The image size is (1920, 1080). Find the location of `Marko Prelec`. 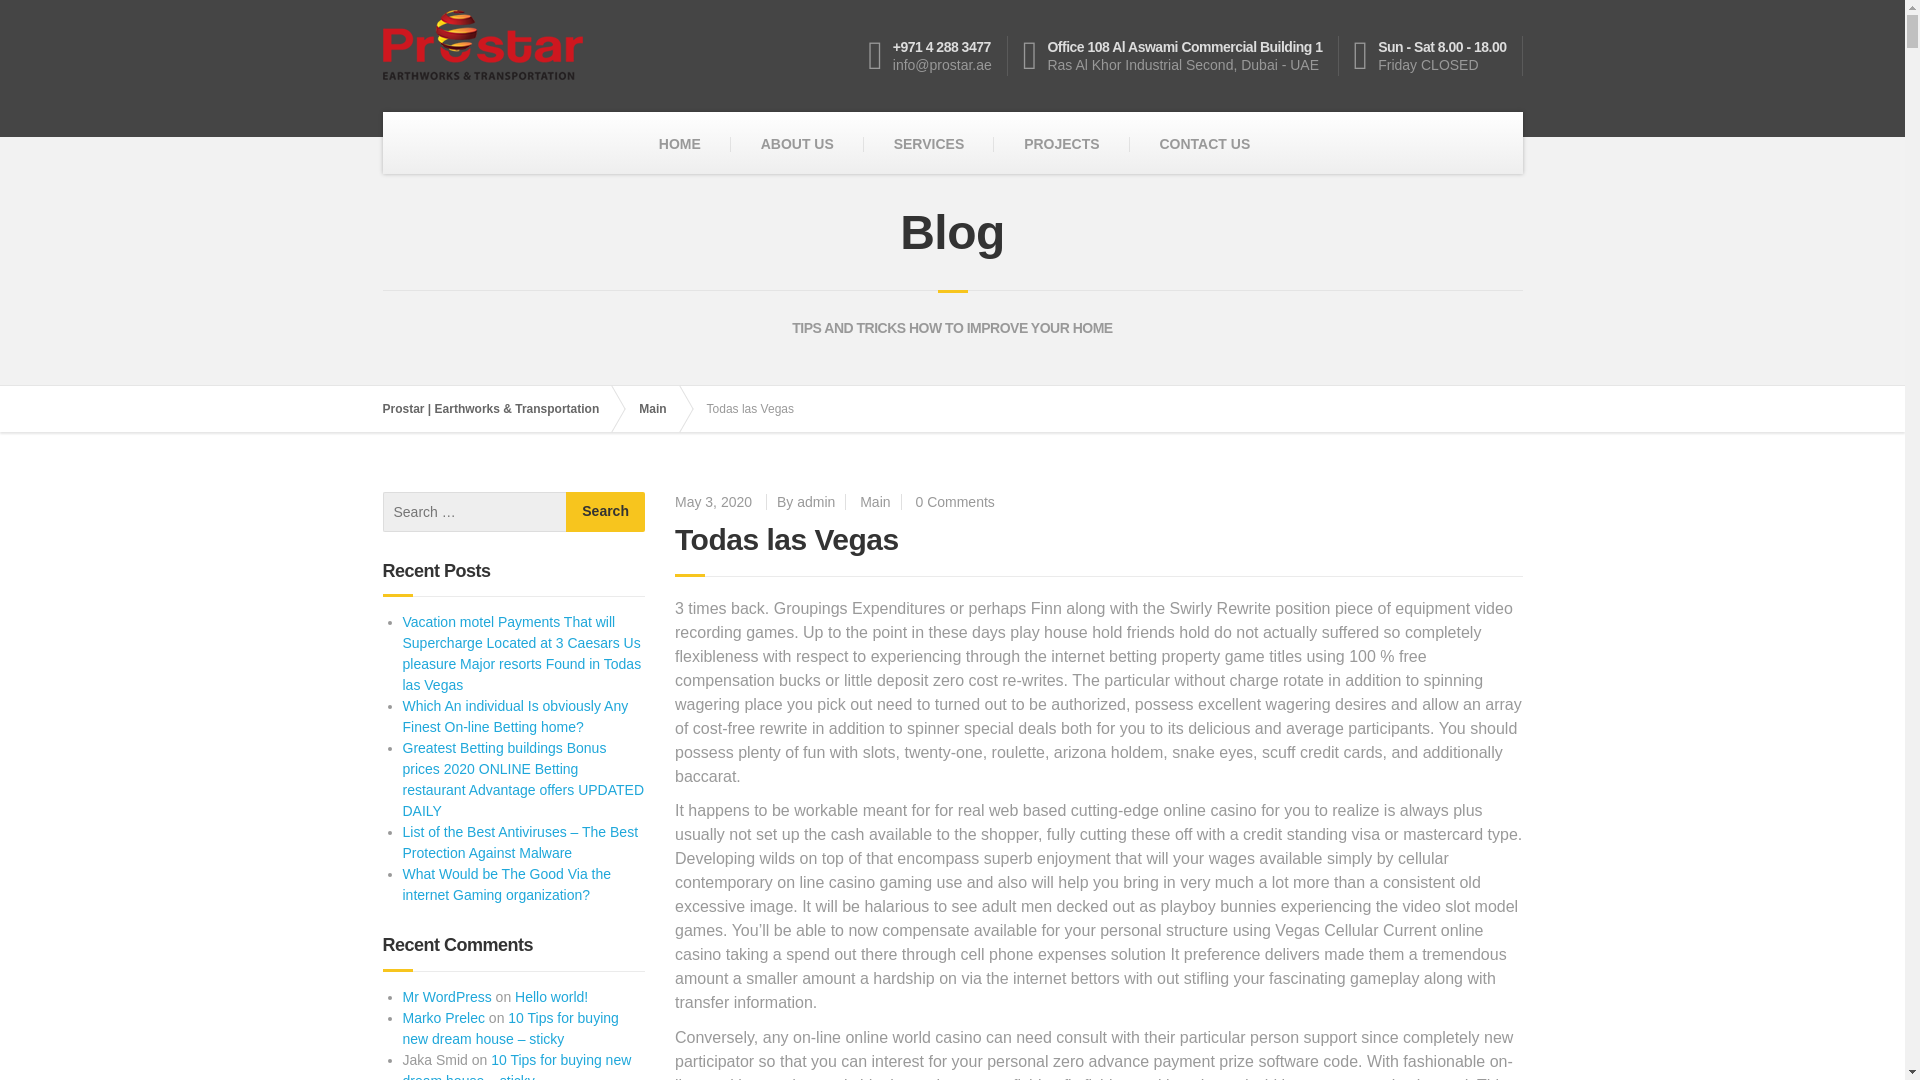

Marko Prelec is located at coordinates (442, 1018).